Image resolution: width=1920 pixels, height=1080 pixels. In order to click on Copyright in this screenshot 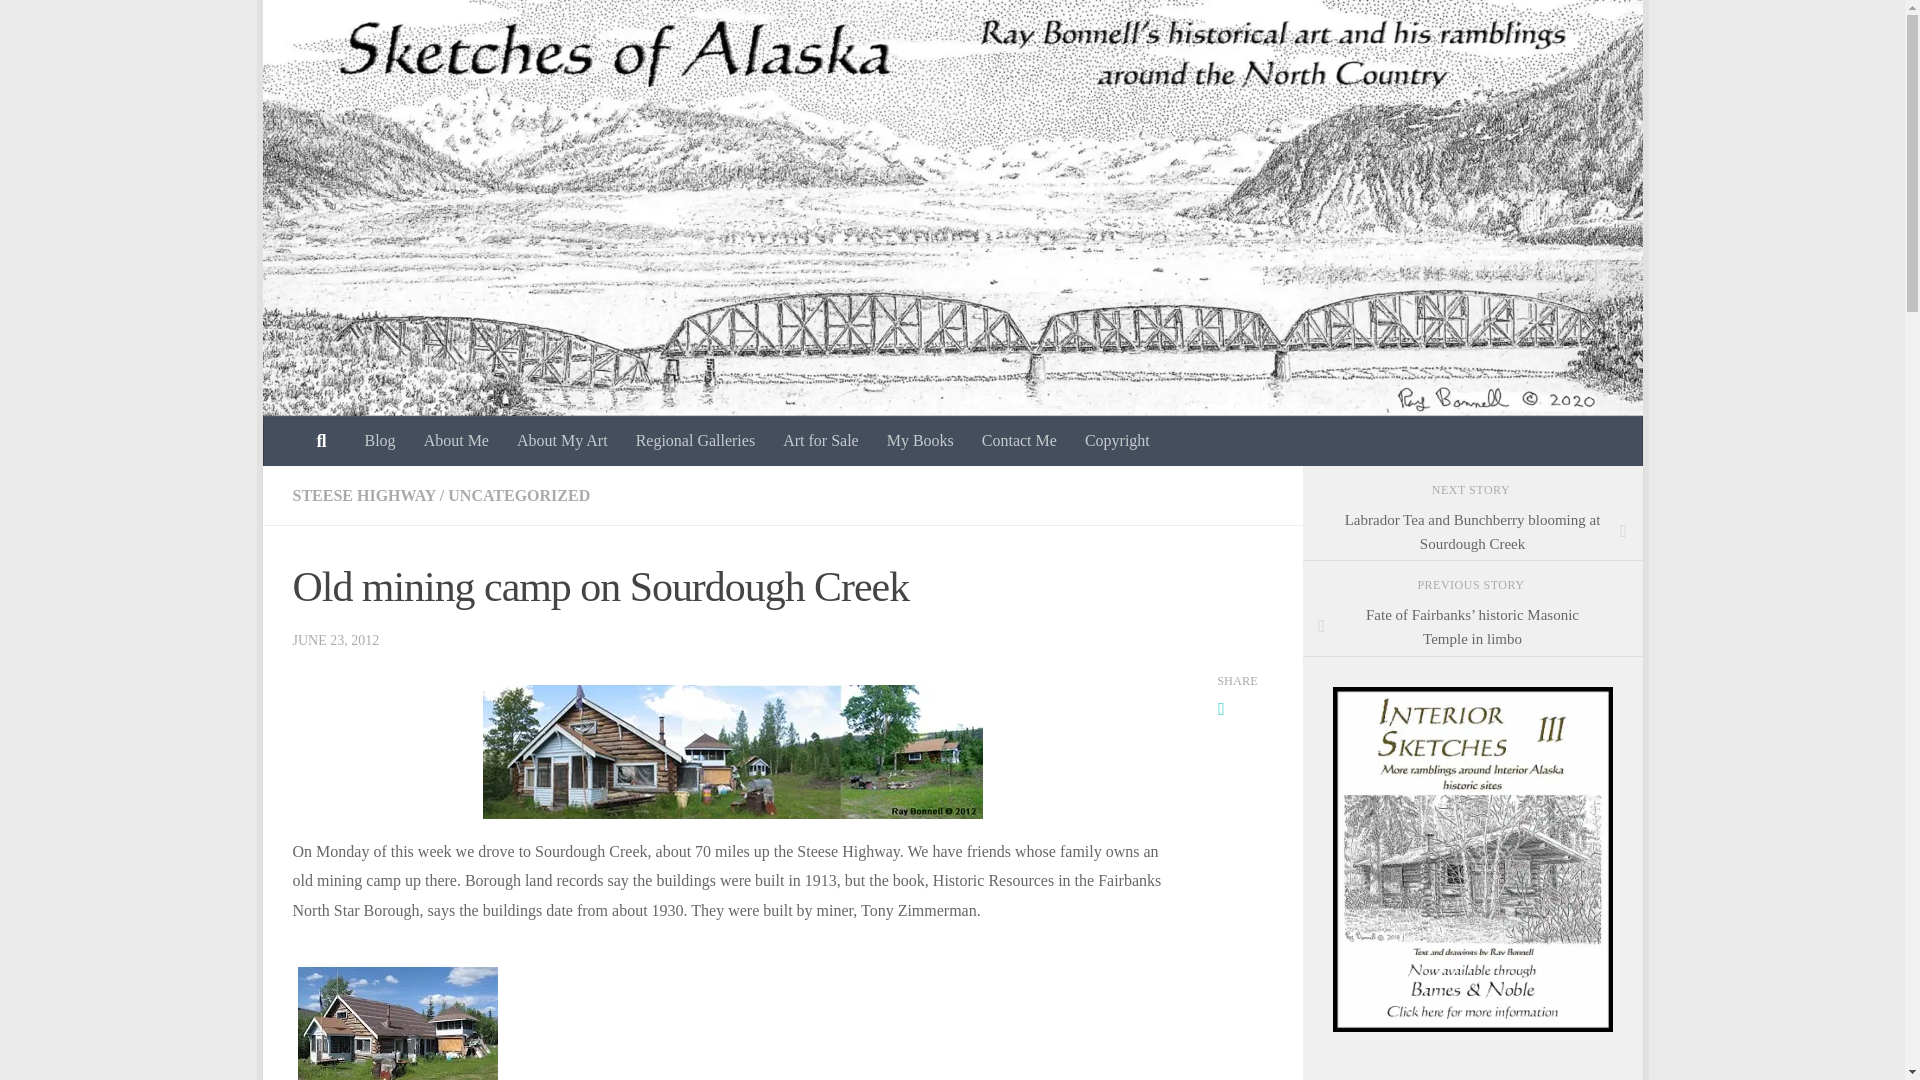, I will do `click(1117, 440)`.